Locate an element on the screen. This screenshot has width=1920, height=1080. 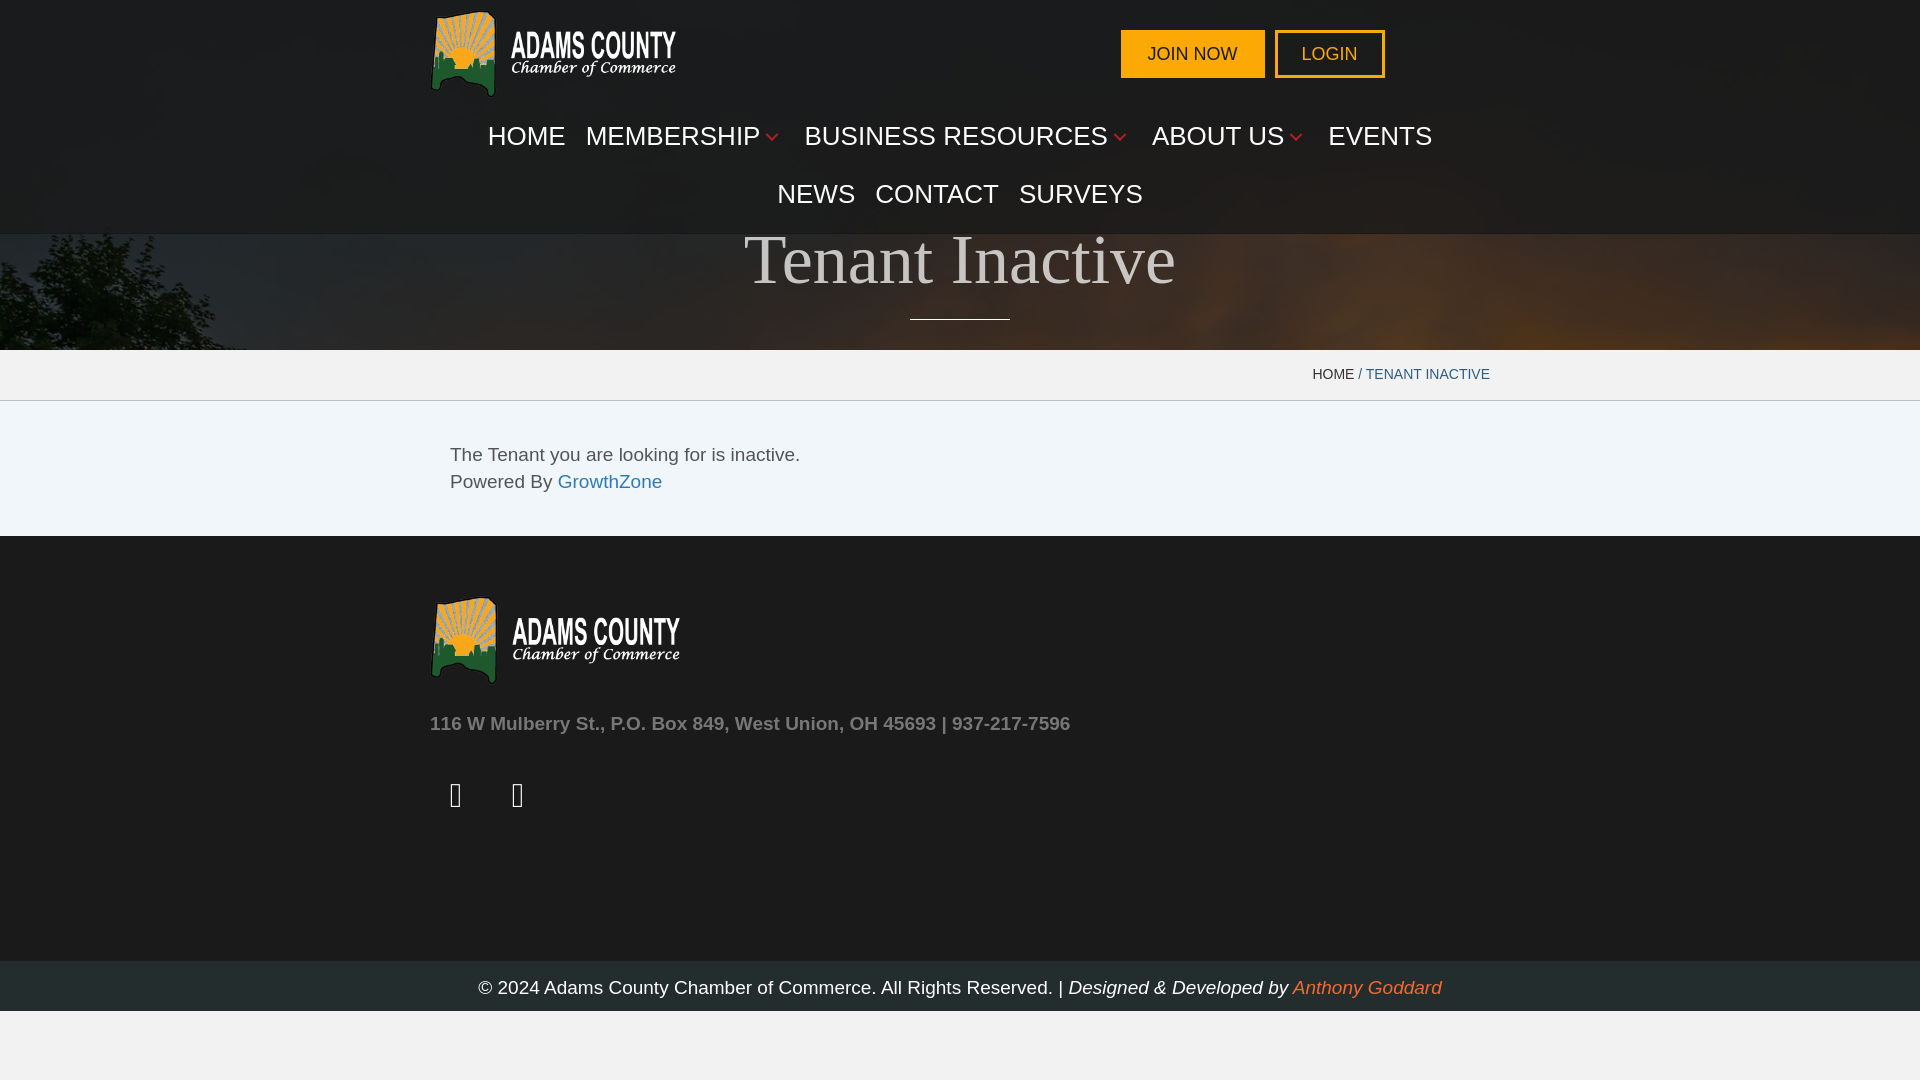
ABOUT US is located at coordinates (1230, 137).